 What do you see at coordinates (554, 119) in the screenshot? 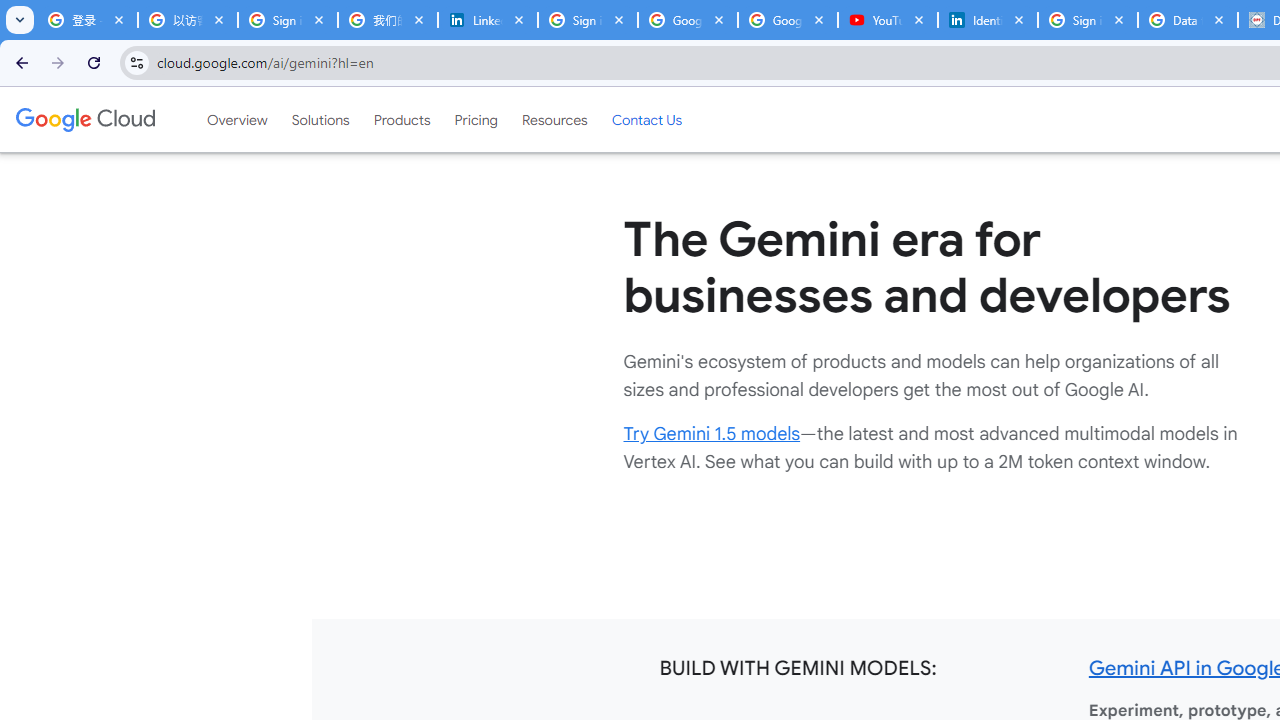
I see `Resources` at bounding box center [554, 119].